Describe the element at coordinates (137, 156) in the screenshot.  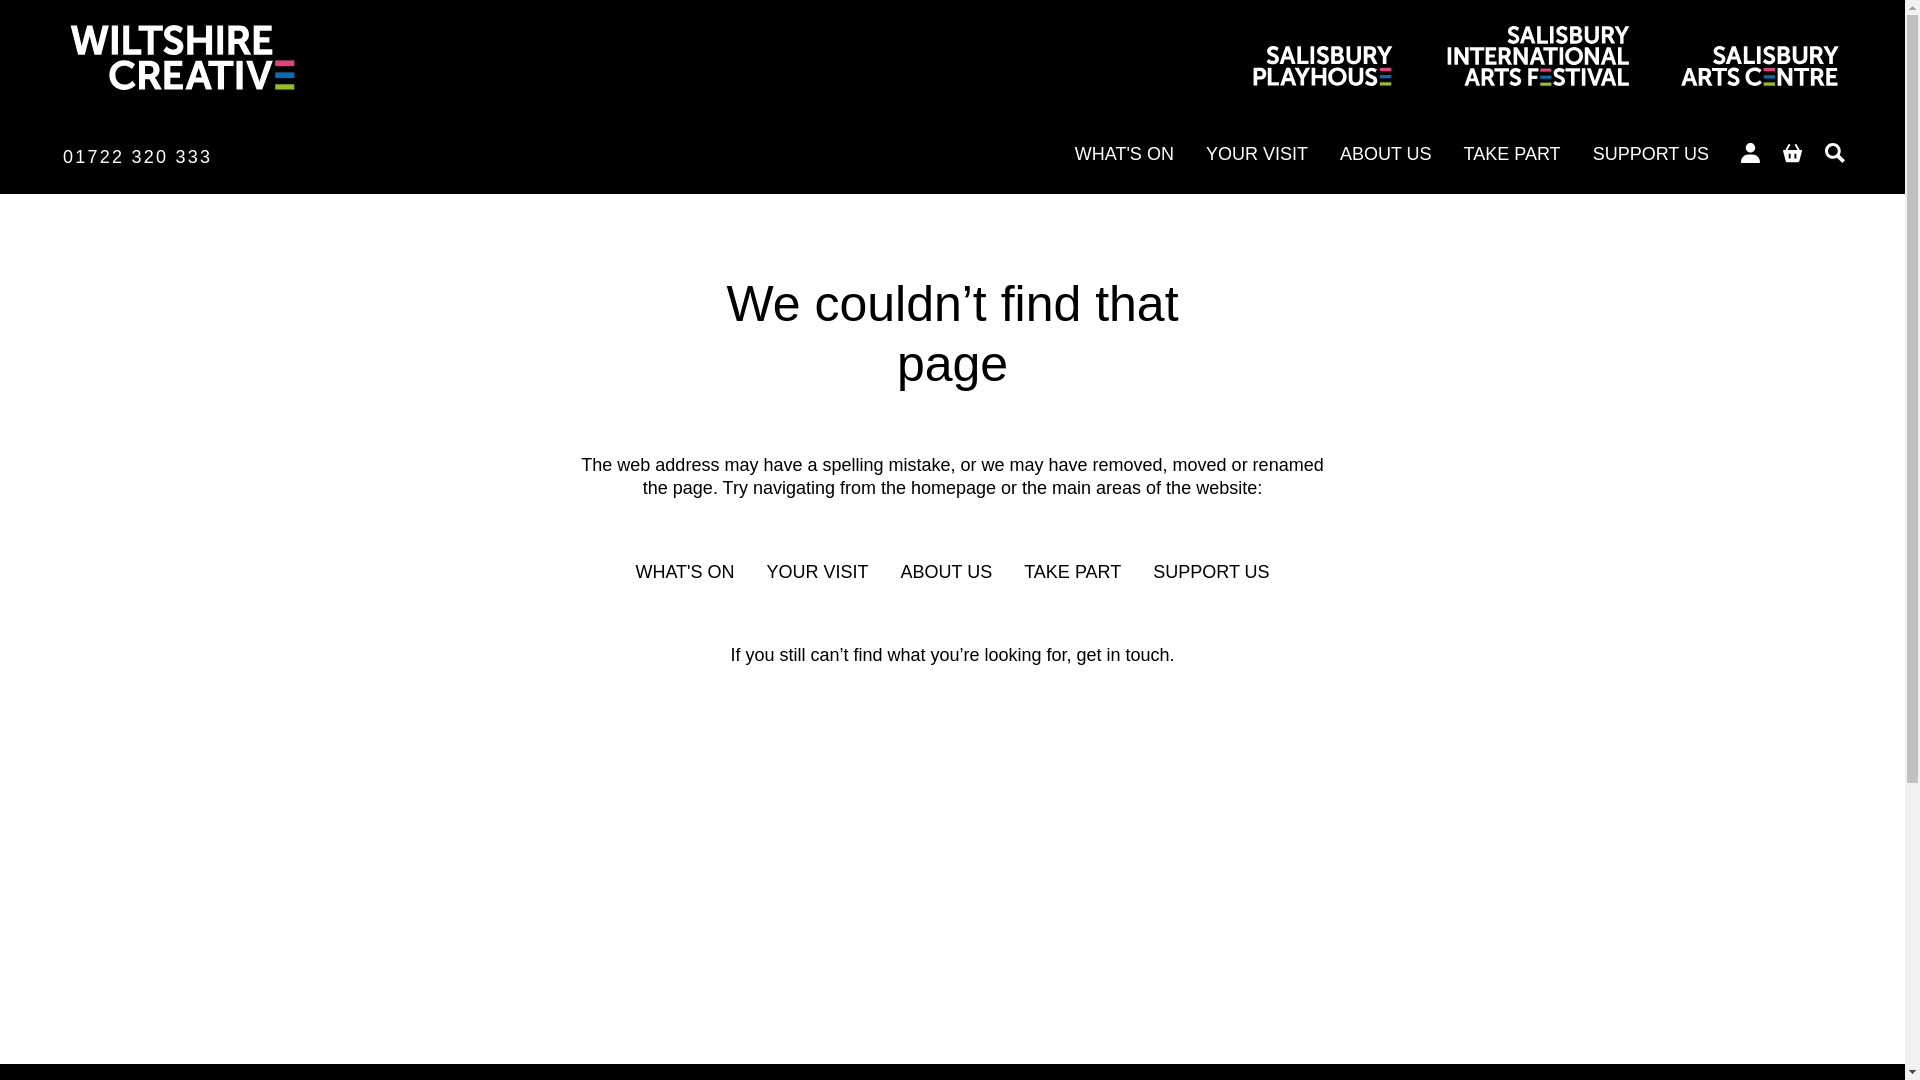
I see `01722 320 333` at that location.